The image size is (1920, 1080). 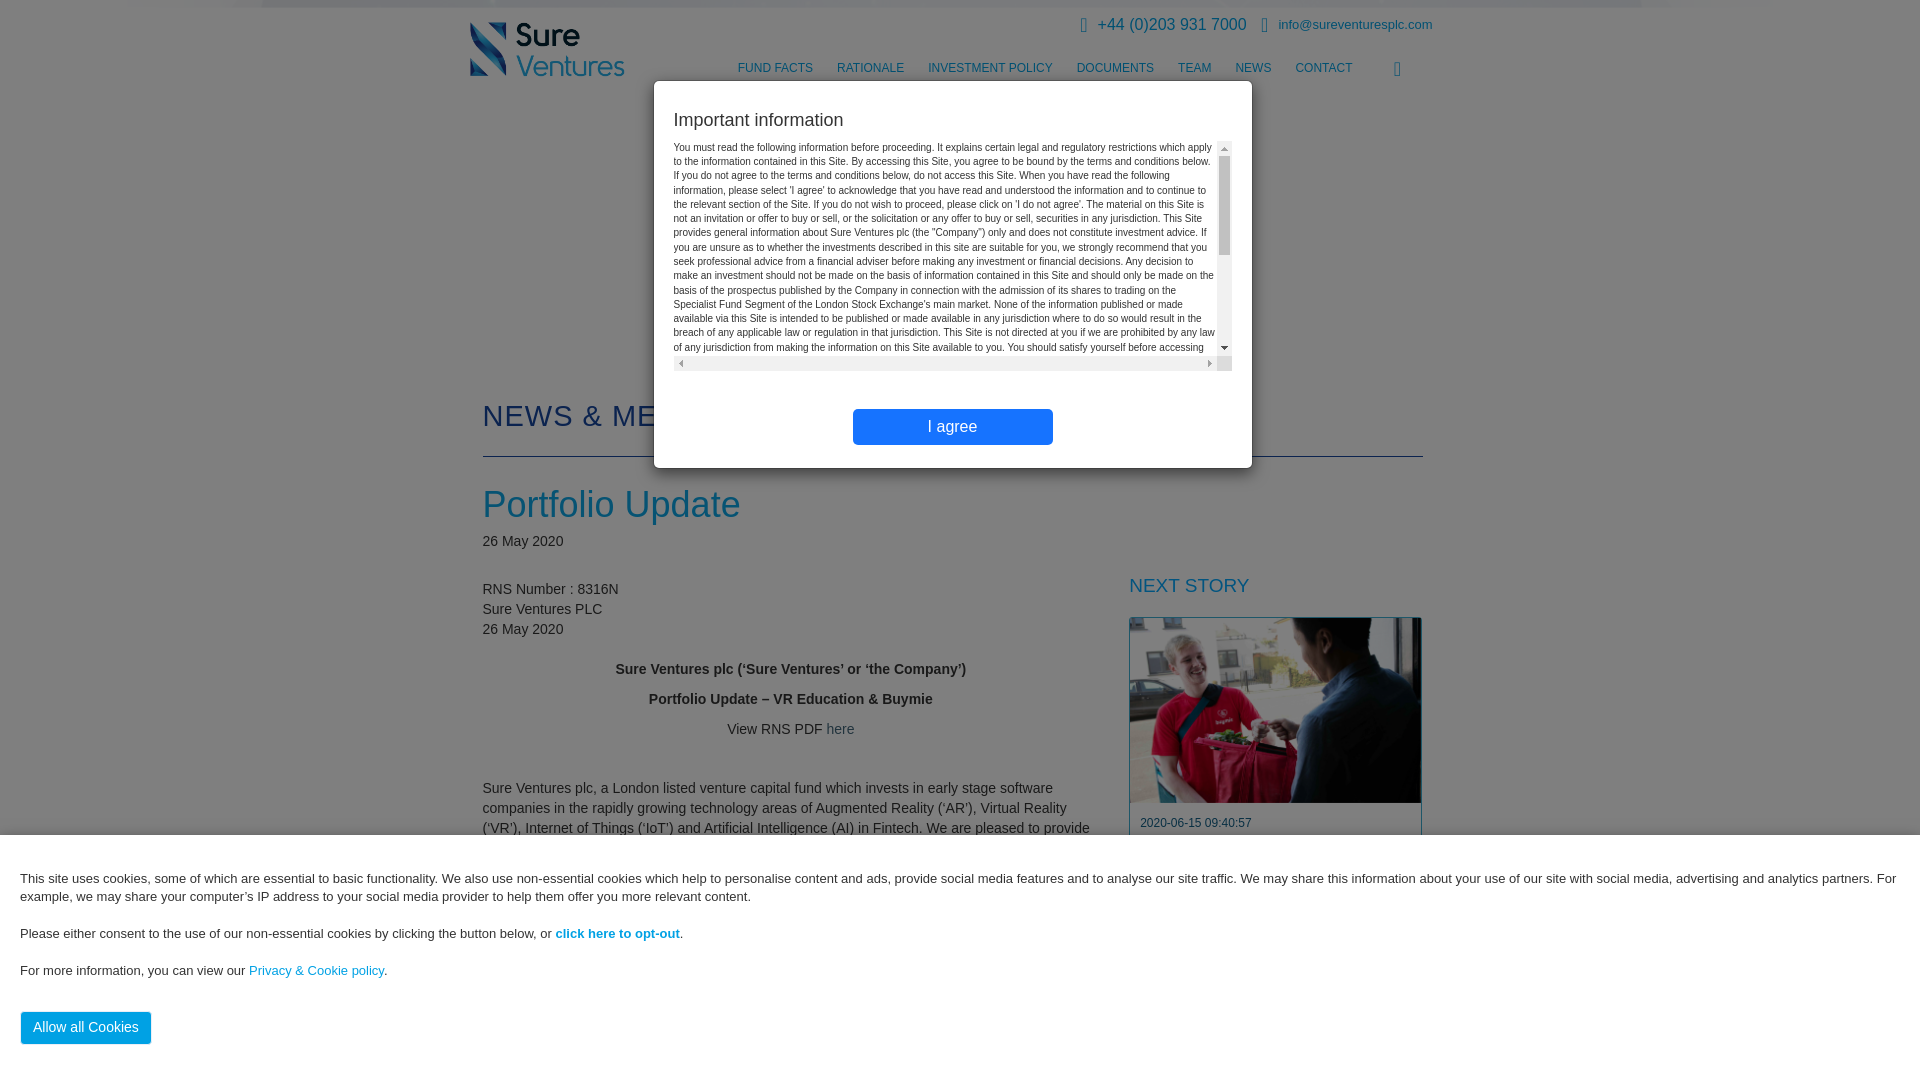 What do you see at coordinates (1322, 71) in the screenshot?
I see `CONTACT` at bounding box center [1322, 71].